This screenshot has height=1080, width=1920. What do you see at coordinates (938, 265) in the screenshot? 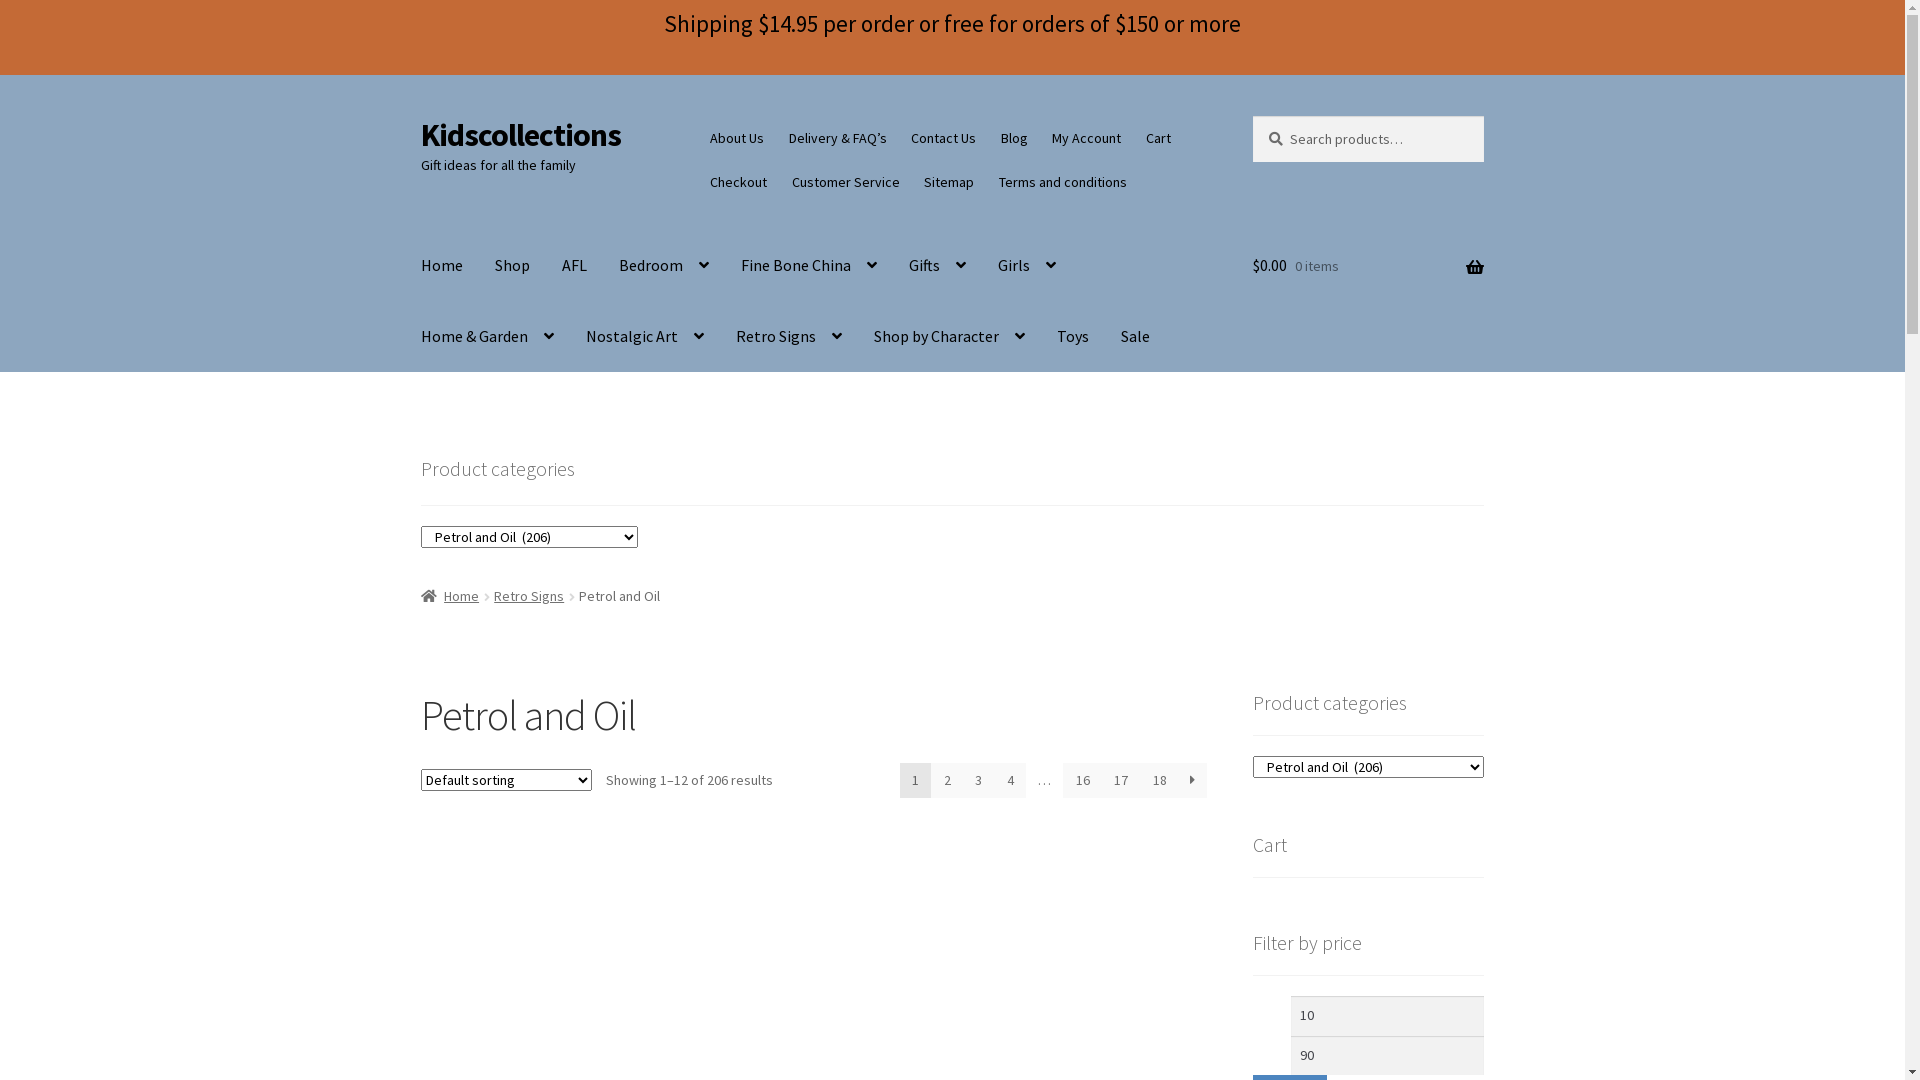
I see `Gifts` at bounding box center [938, 265].